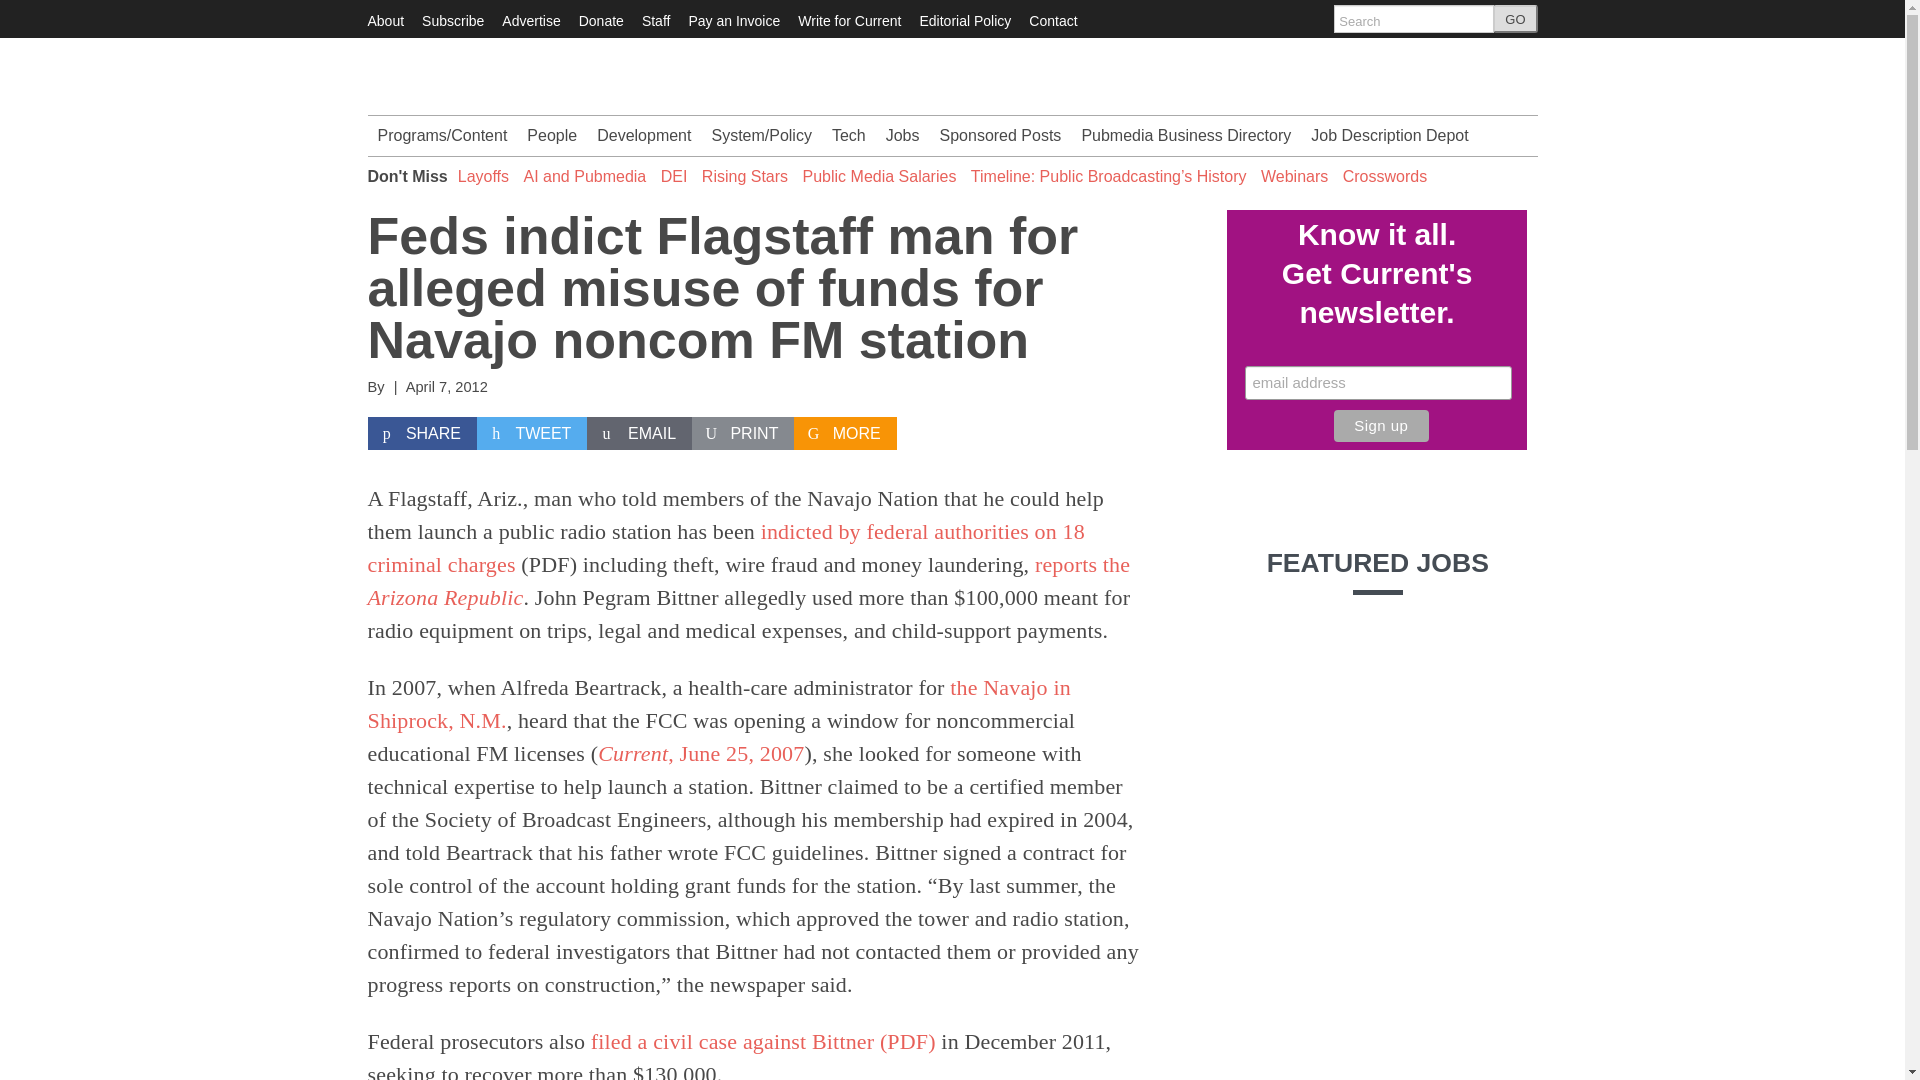 Image resolution: width=1920 pixels, height=1080 pixels. Describe the element at coordinates (742, 434) in the screenshot. I see `Print this article` at that location.